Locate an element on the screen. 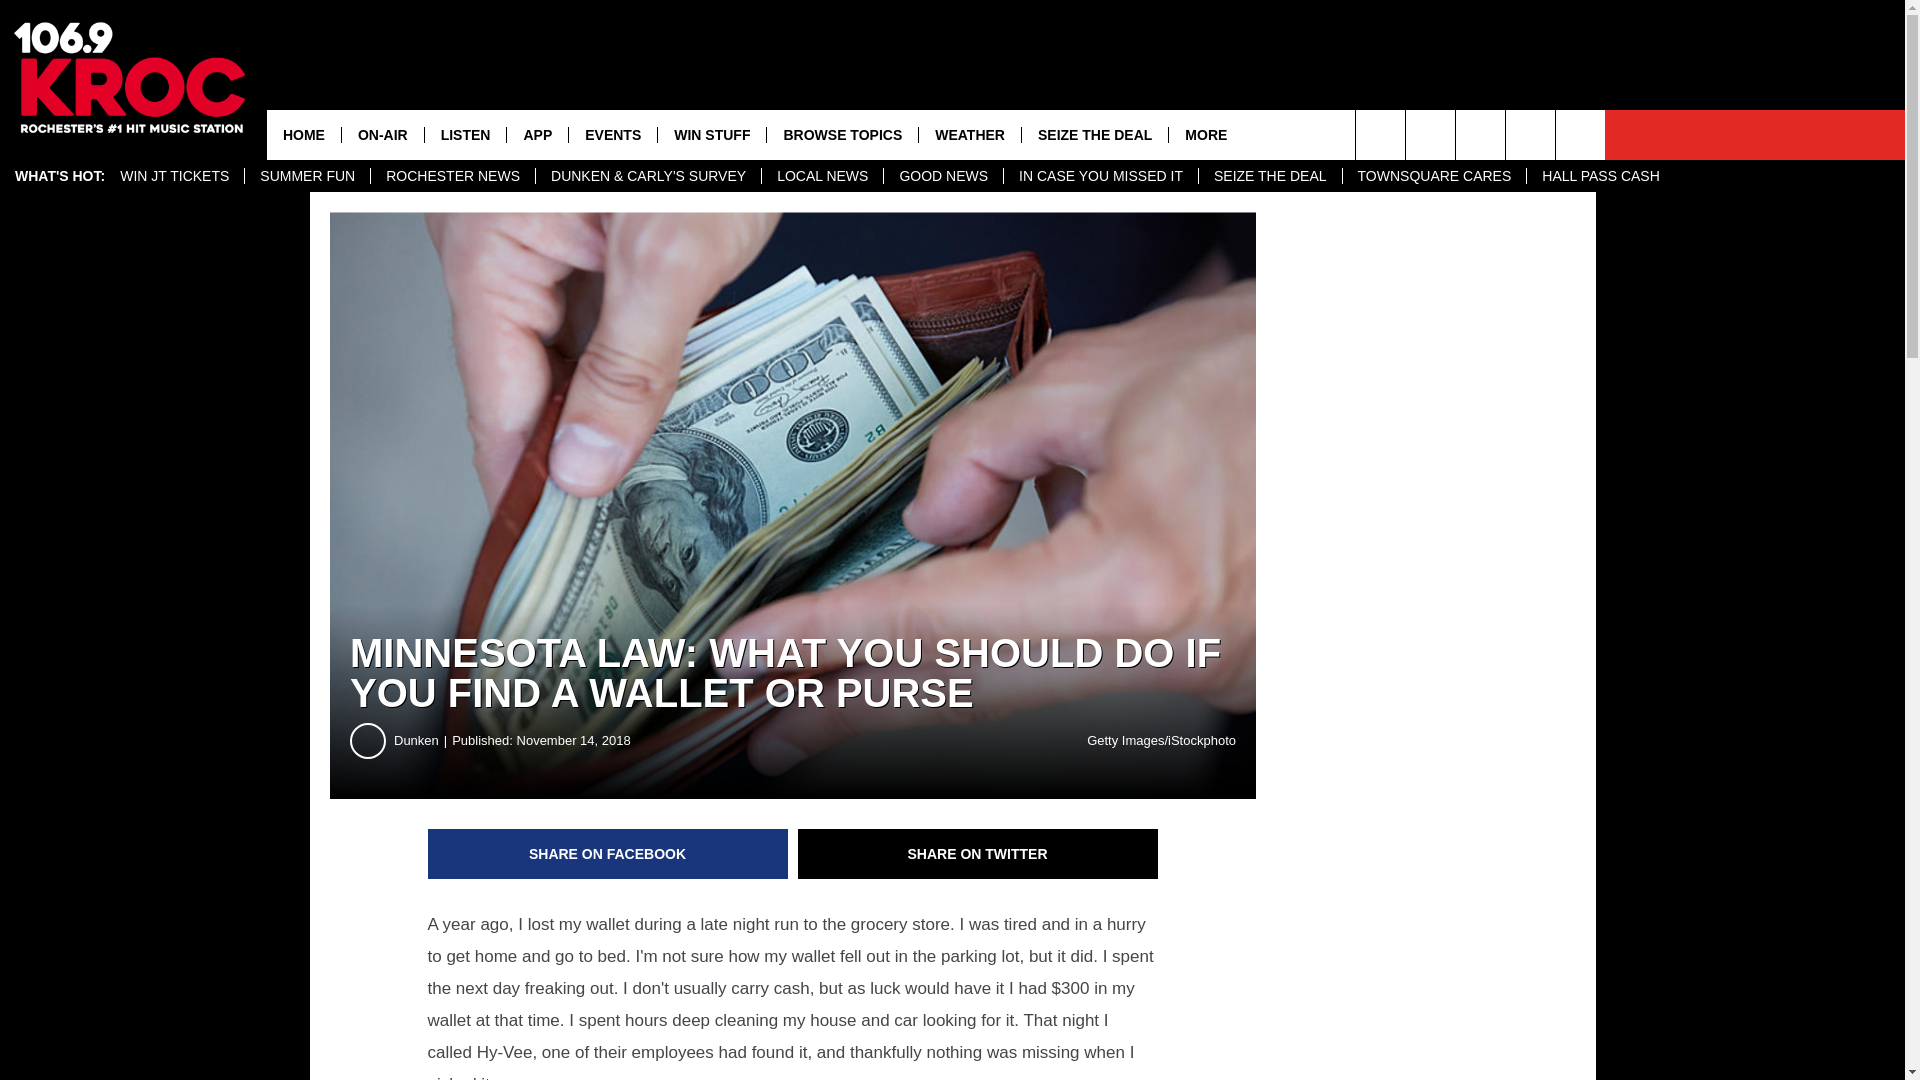 The width and height of the screenshot is (1920, 1080). GOOD NEWS is located at coordinates (942, 176).